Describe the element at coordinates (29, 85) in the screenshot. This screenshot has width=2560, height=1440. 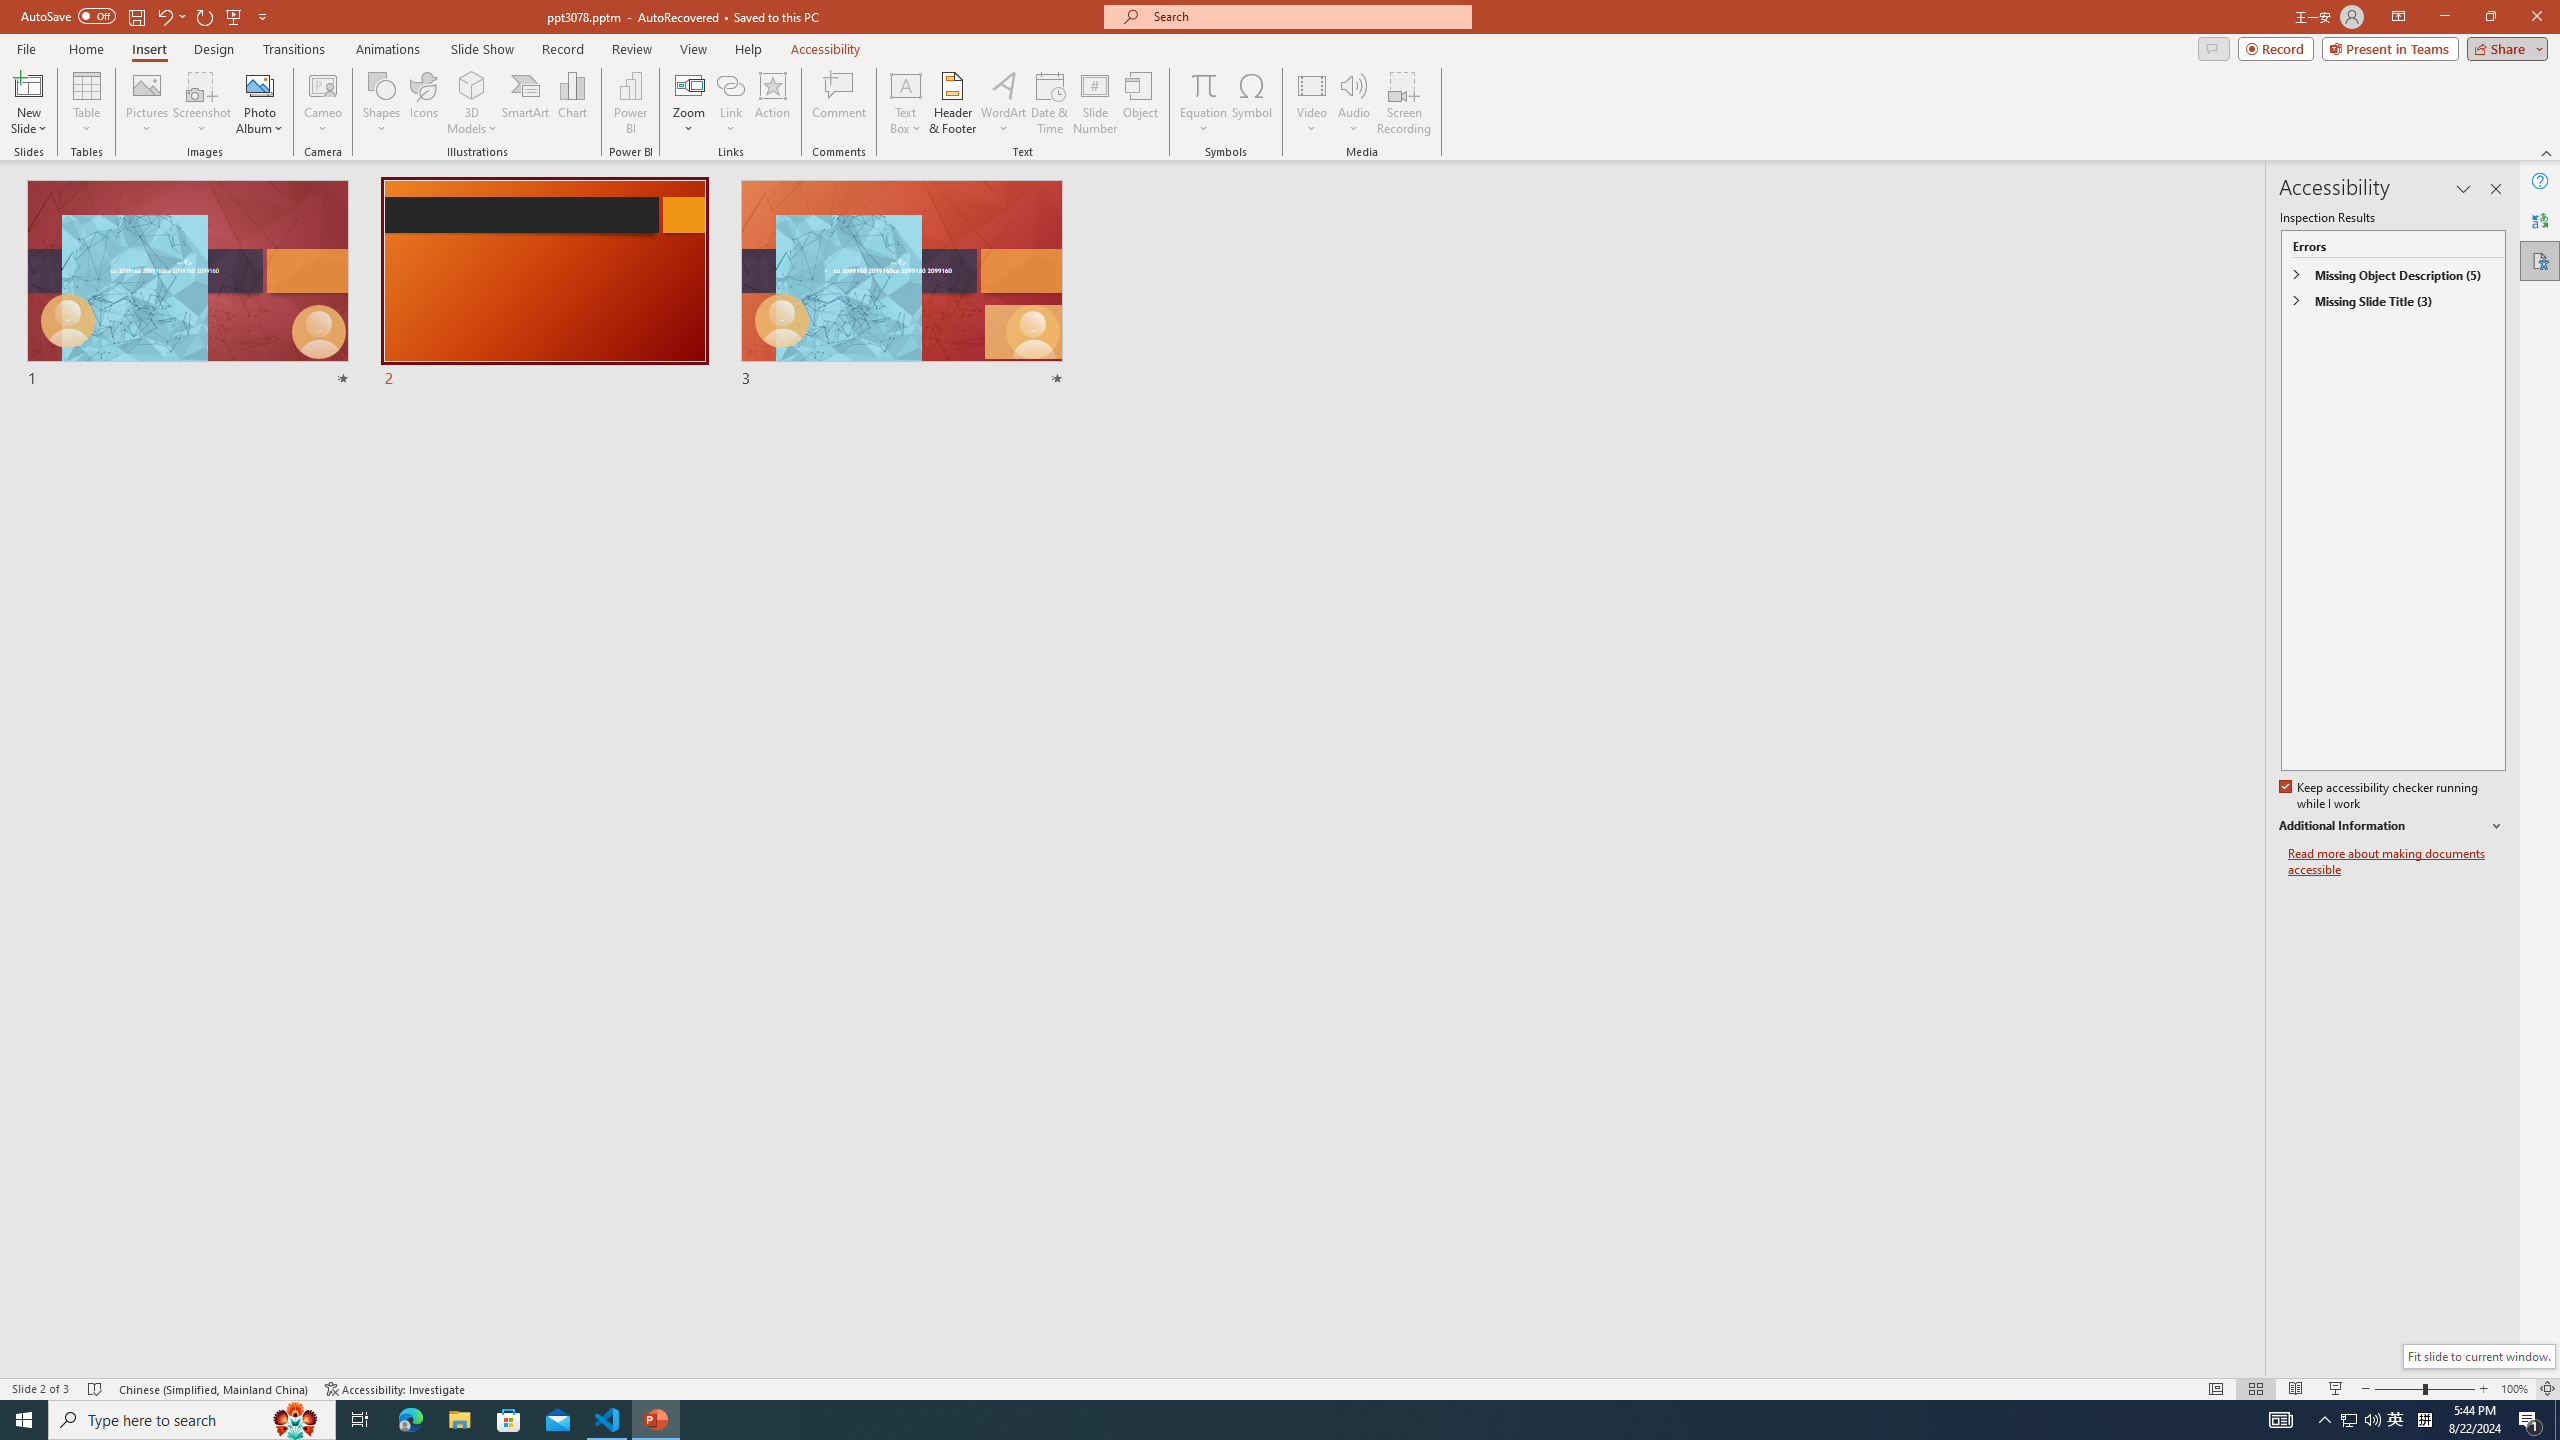
I see `New Slide` at that location.